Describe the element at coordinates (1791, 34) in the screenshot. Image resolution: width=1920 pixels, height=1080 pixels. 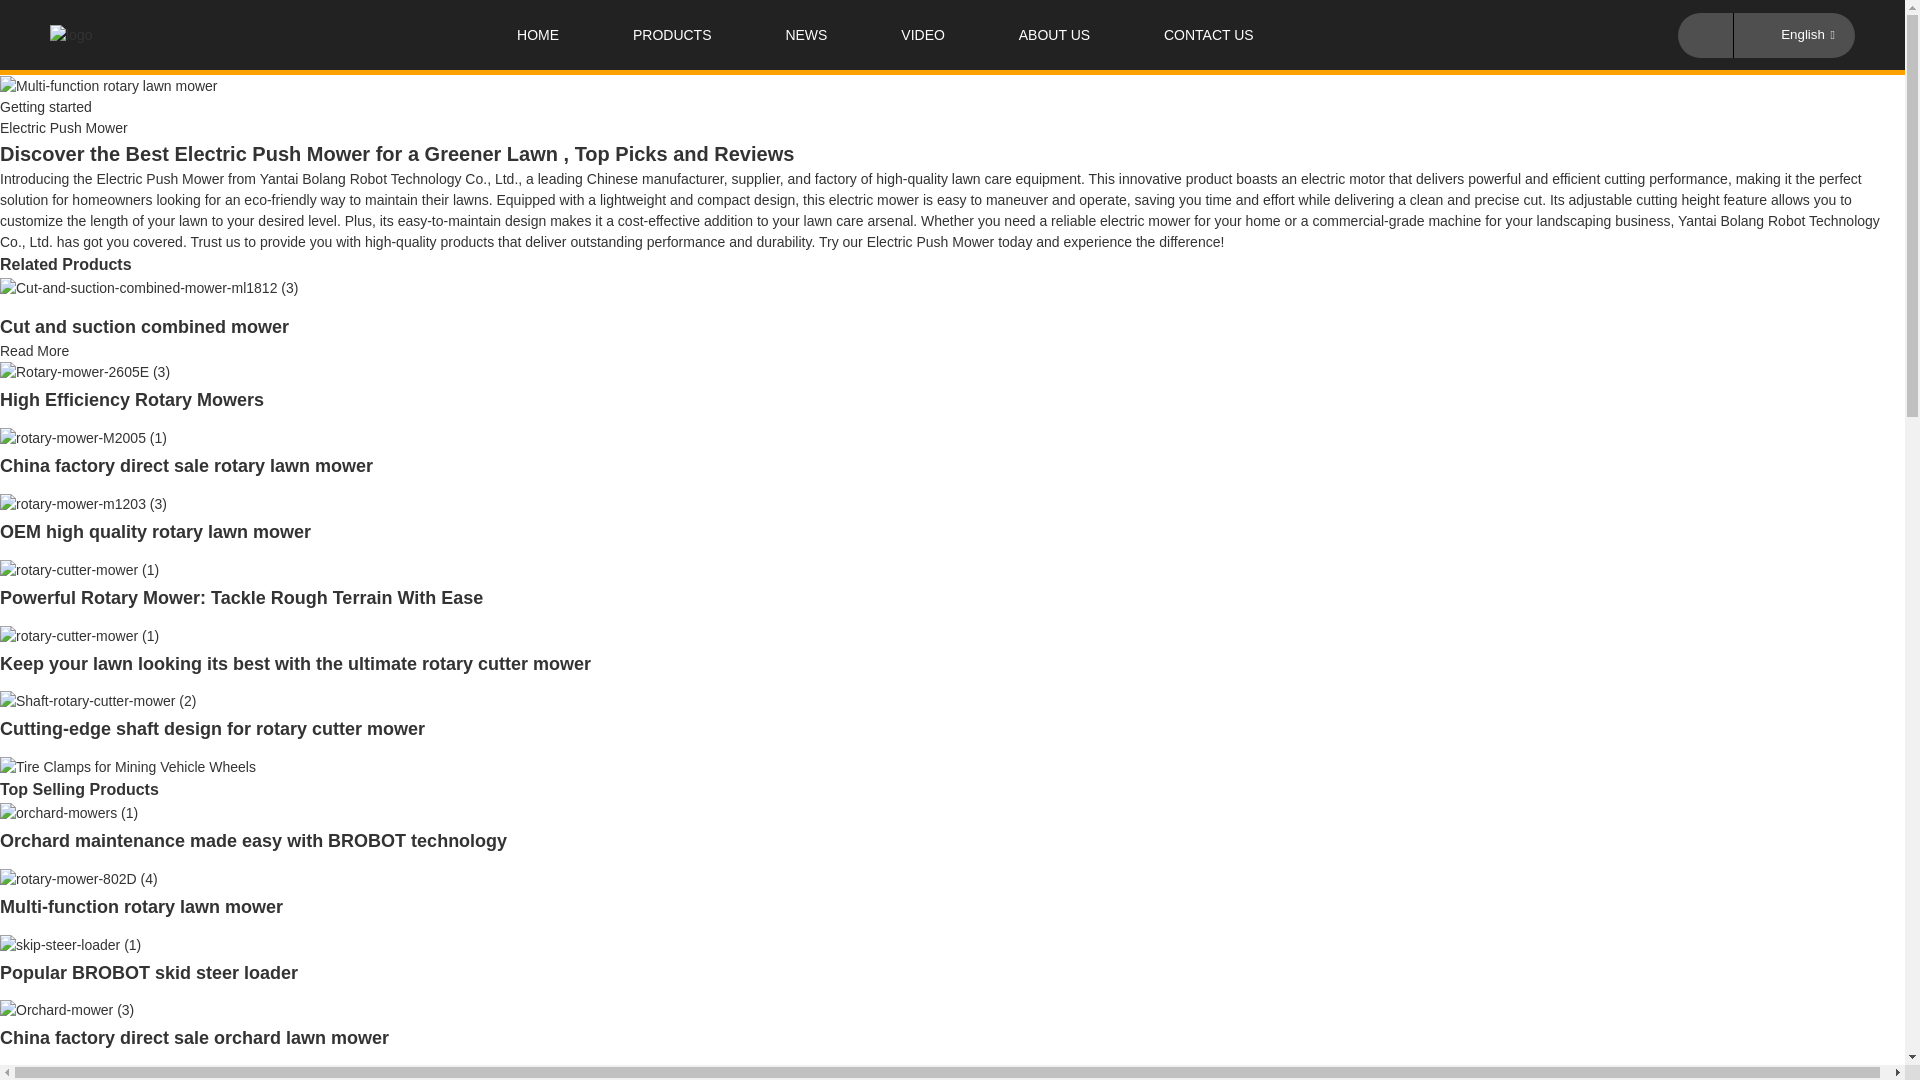
I see `English` at that location.